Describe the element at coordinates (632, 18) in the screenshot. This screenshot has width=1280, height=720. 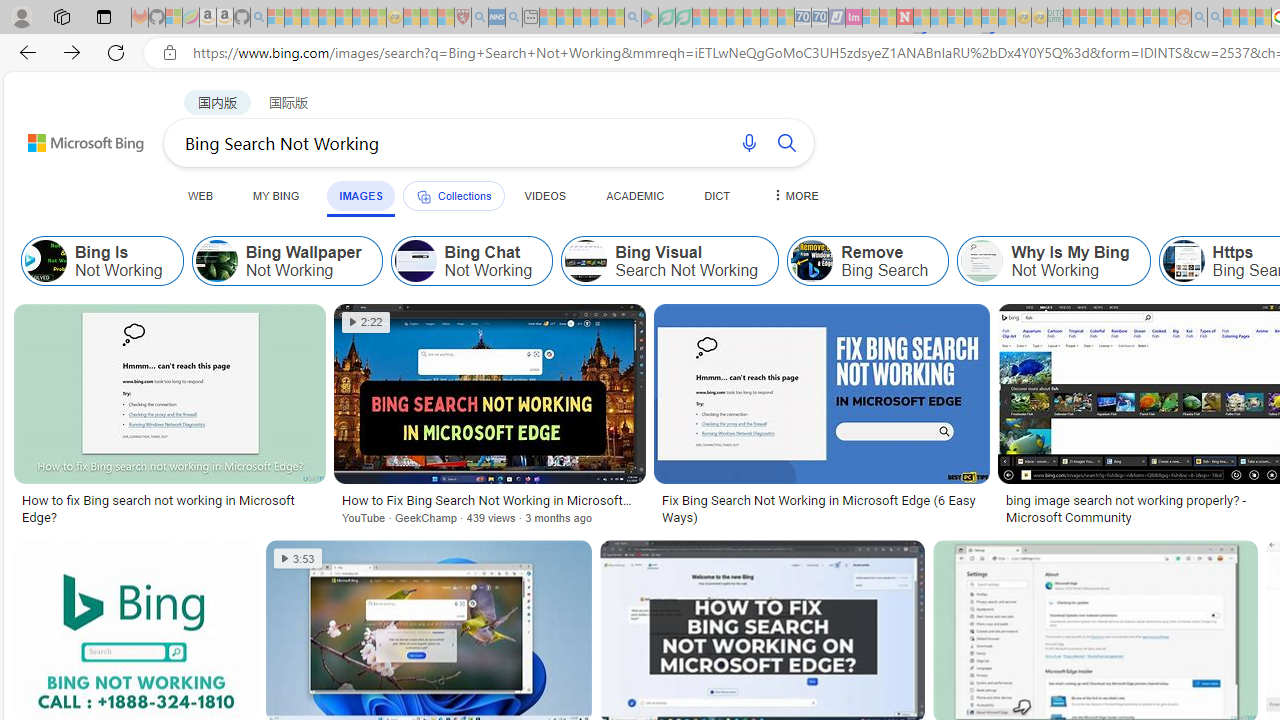
I see `google - Search - Sleeping` at that location.